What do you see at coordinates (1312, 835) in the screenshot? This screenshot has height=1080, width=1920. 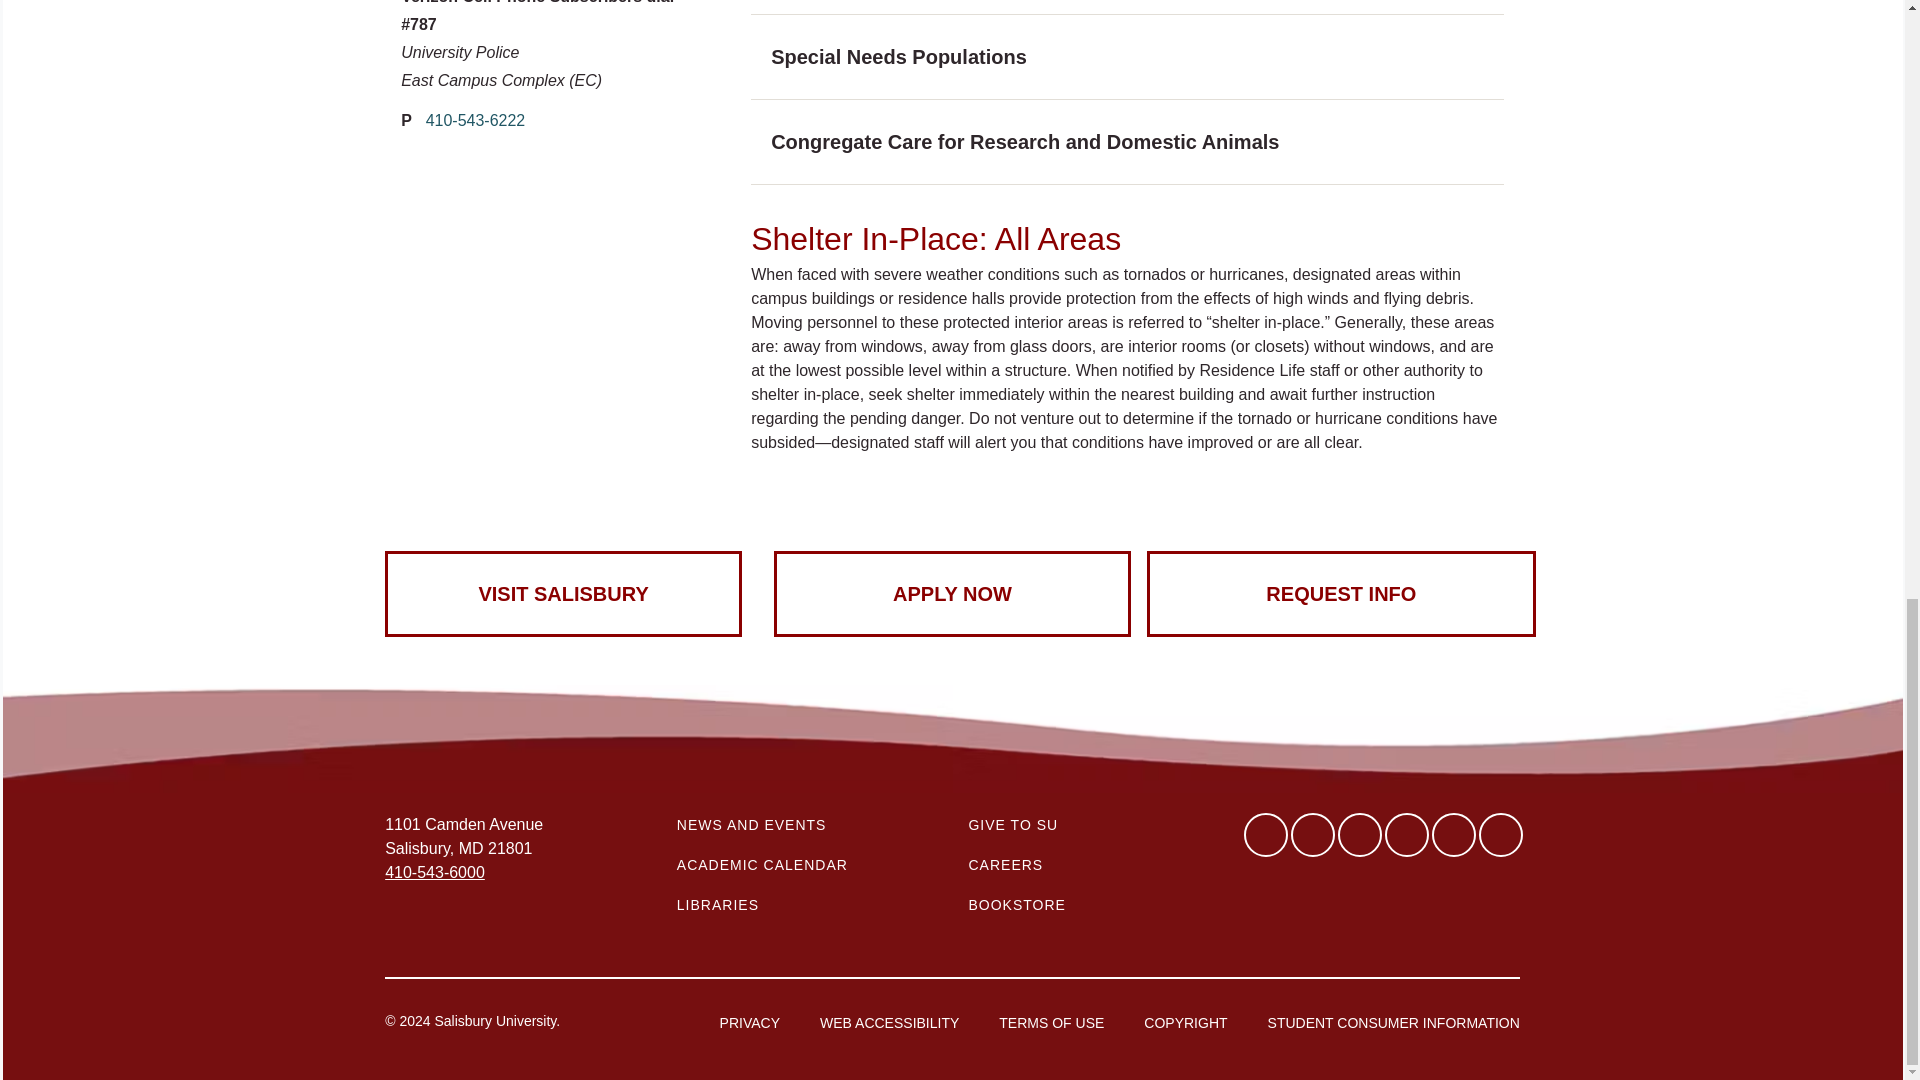 I see `Follow Us on Twitter` at bounding box center [1312, 835].